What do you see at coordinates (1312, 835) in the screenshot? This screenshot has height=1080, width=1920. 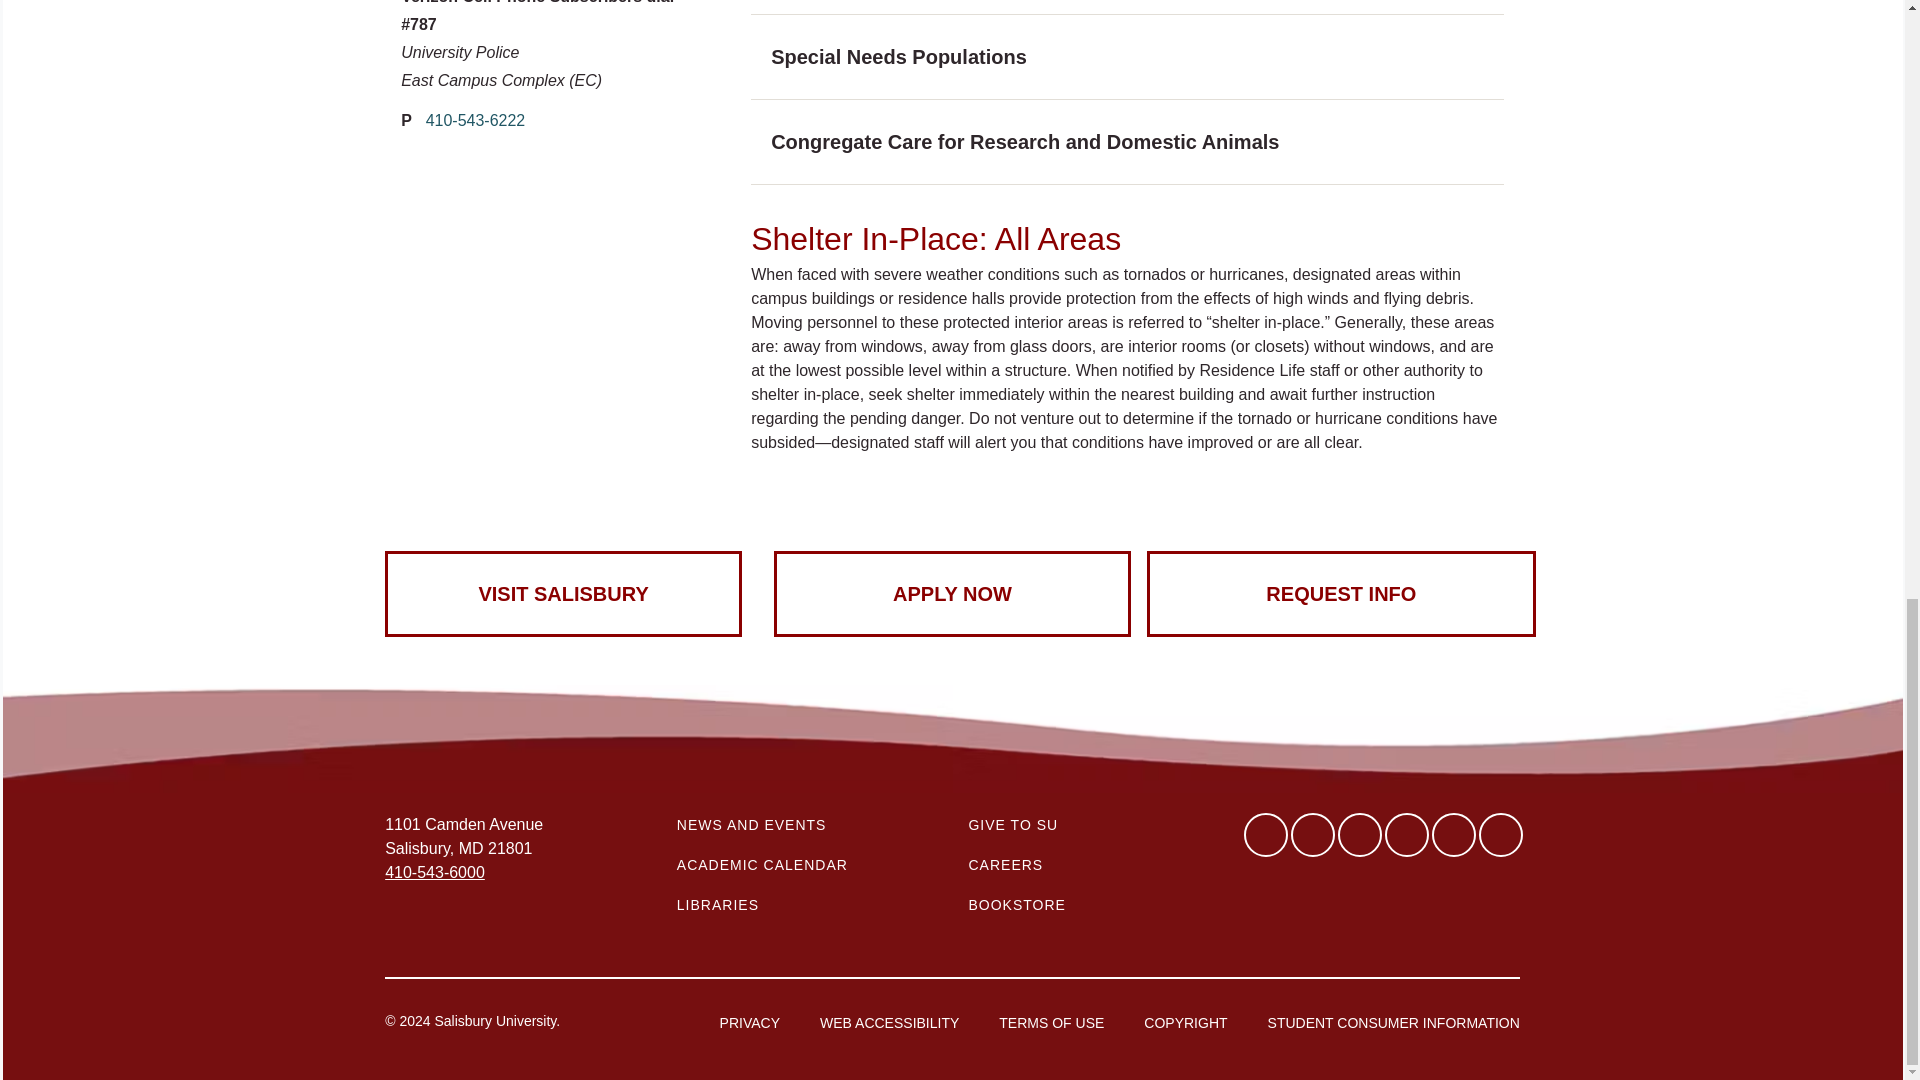 I see `Follow Us on Twitter` at bounding box center [1312, 835].